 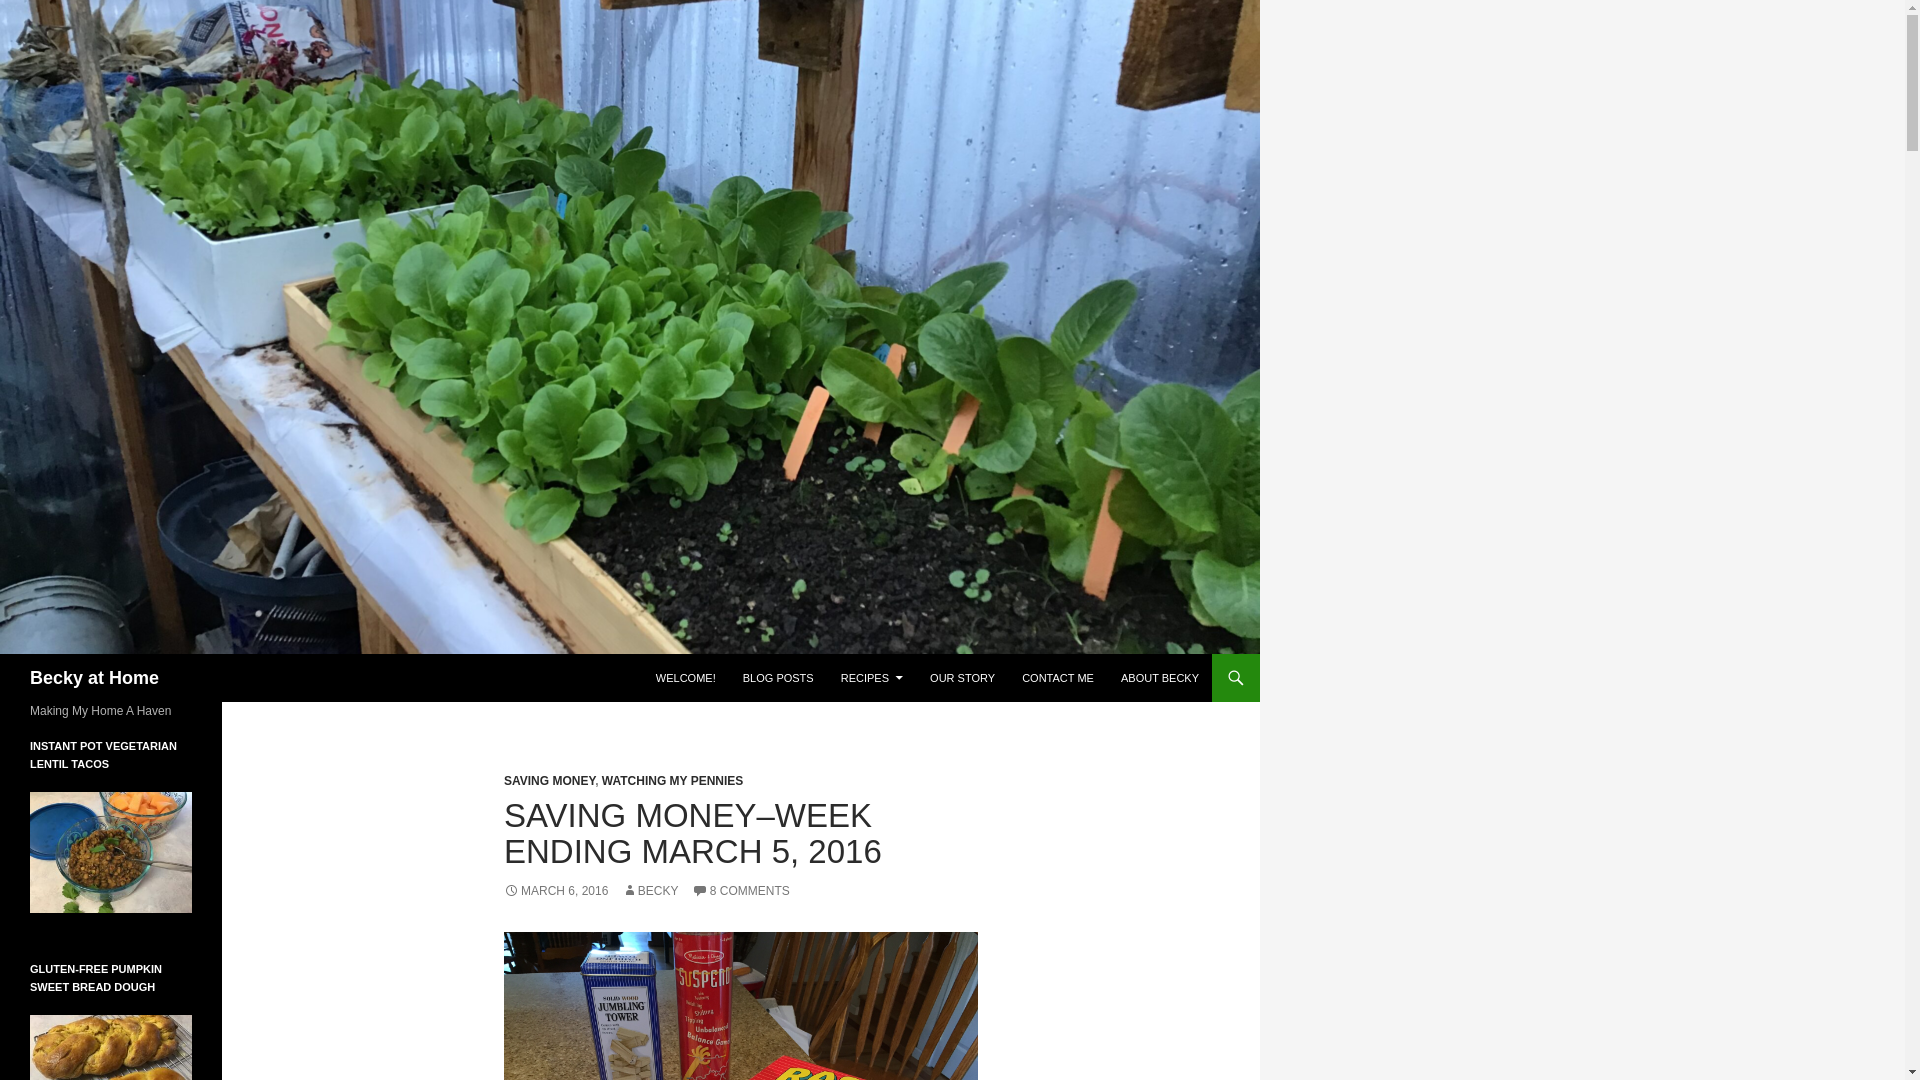 What do you see at coordinates (778, 678) in the screenshot?
I see `BLOG POSTS` at bounding box center [778, 678].